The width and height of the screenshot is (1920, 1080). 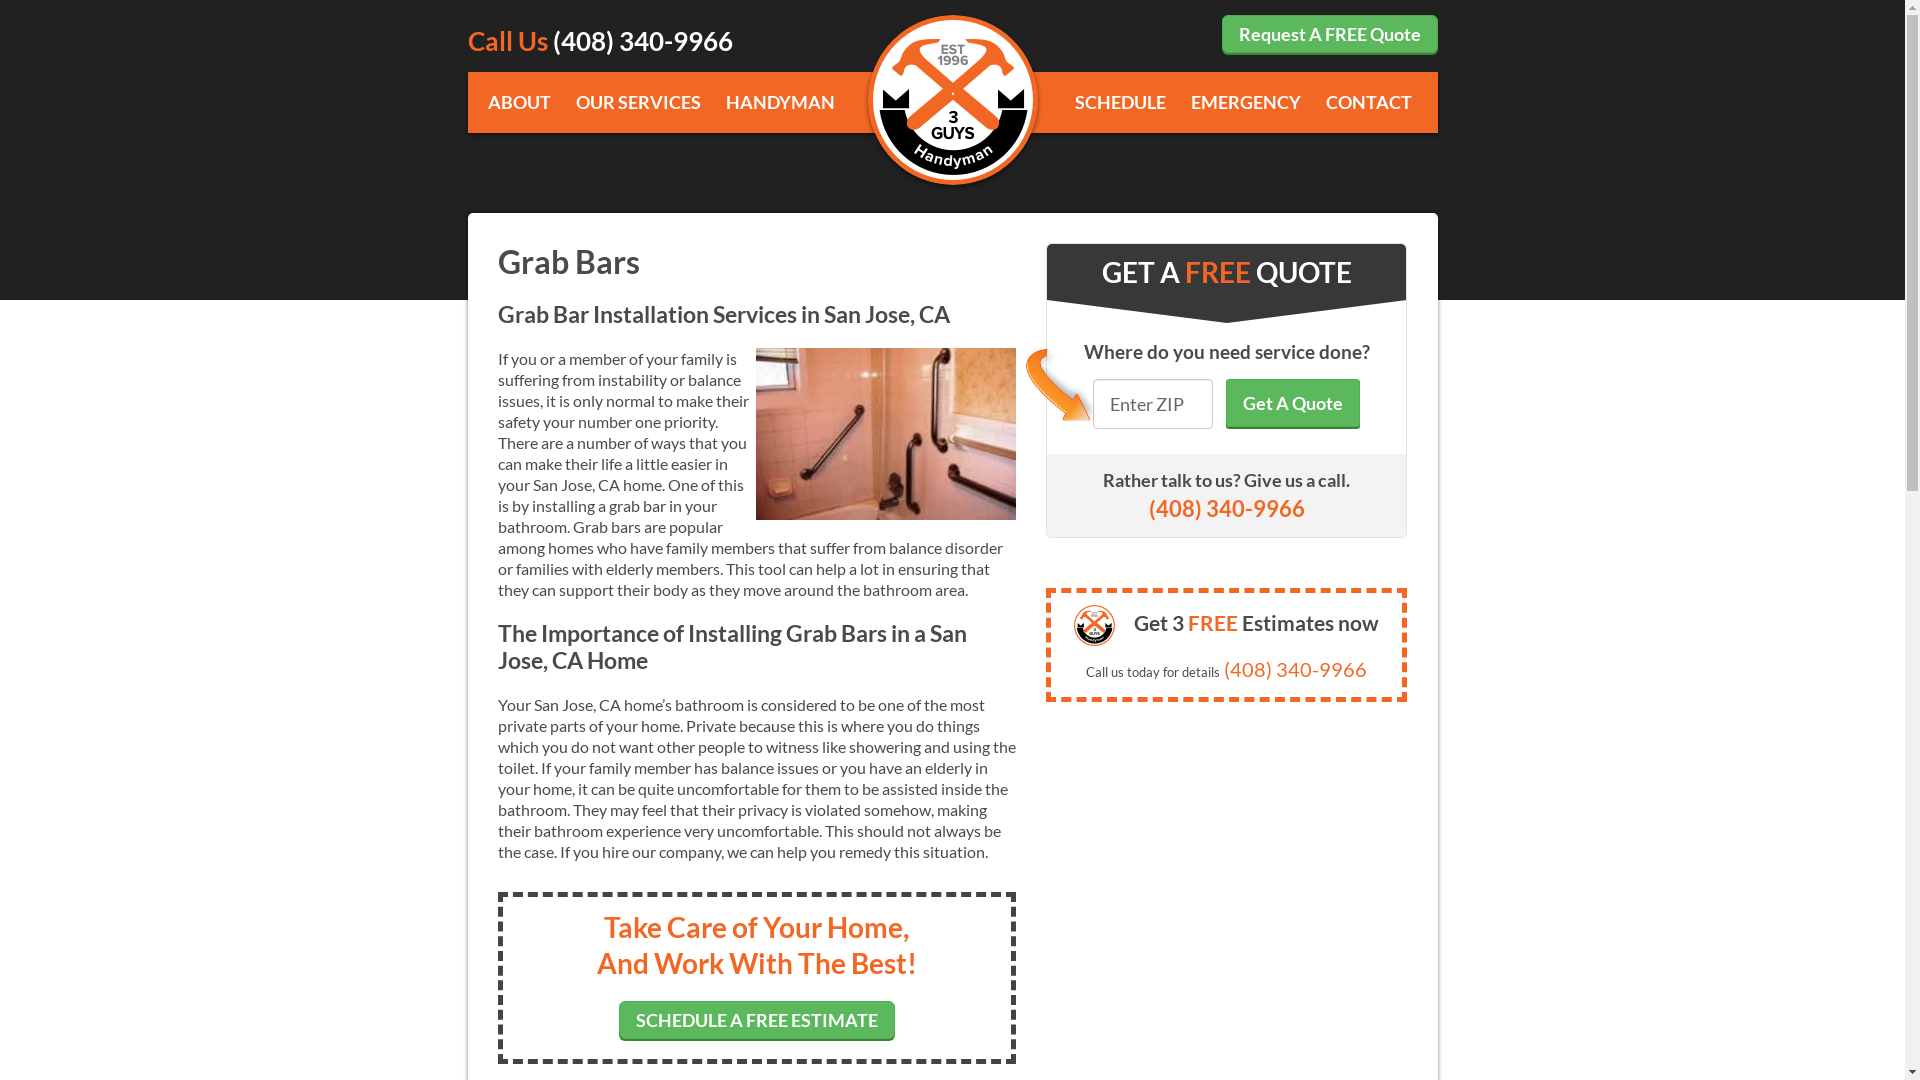 I want to click on SCHEDULE, so click(x=1120, y=102).